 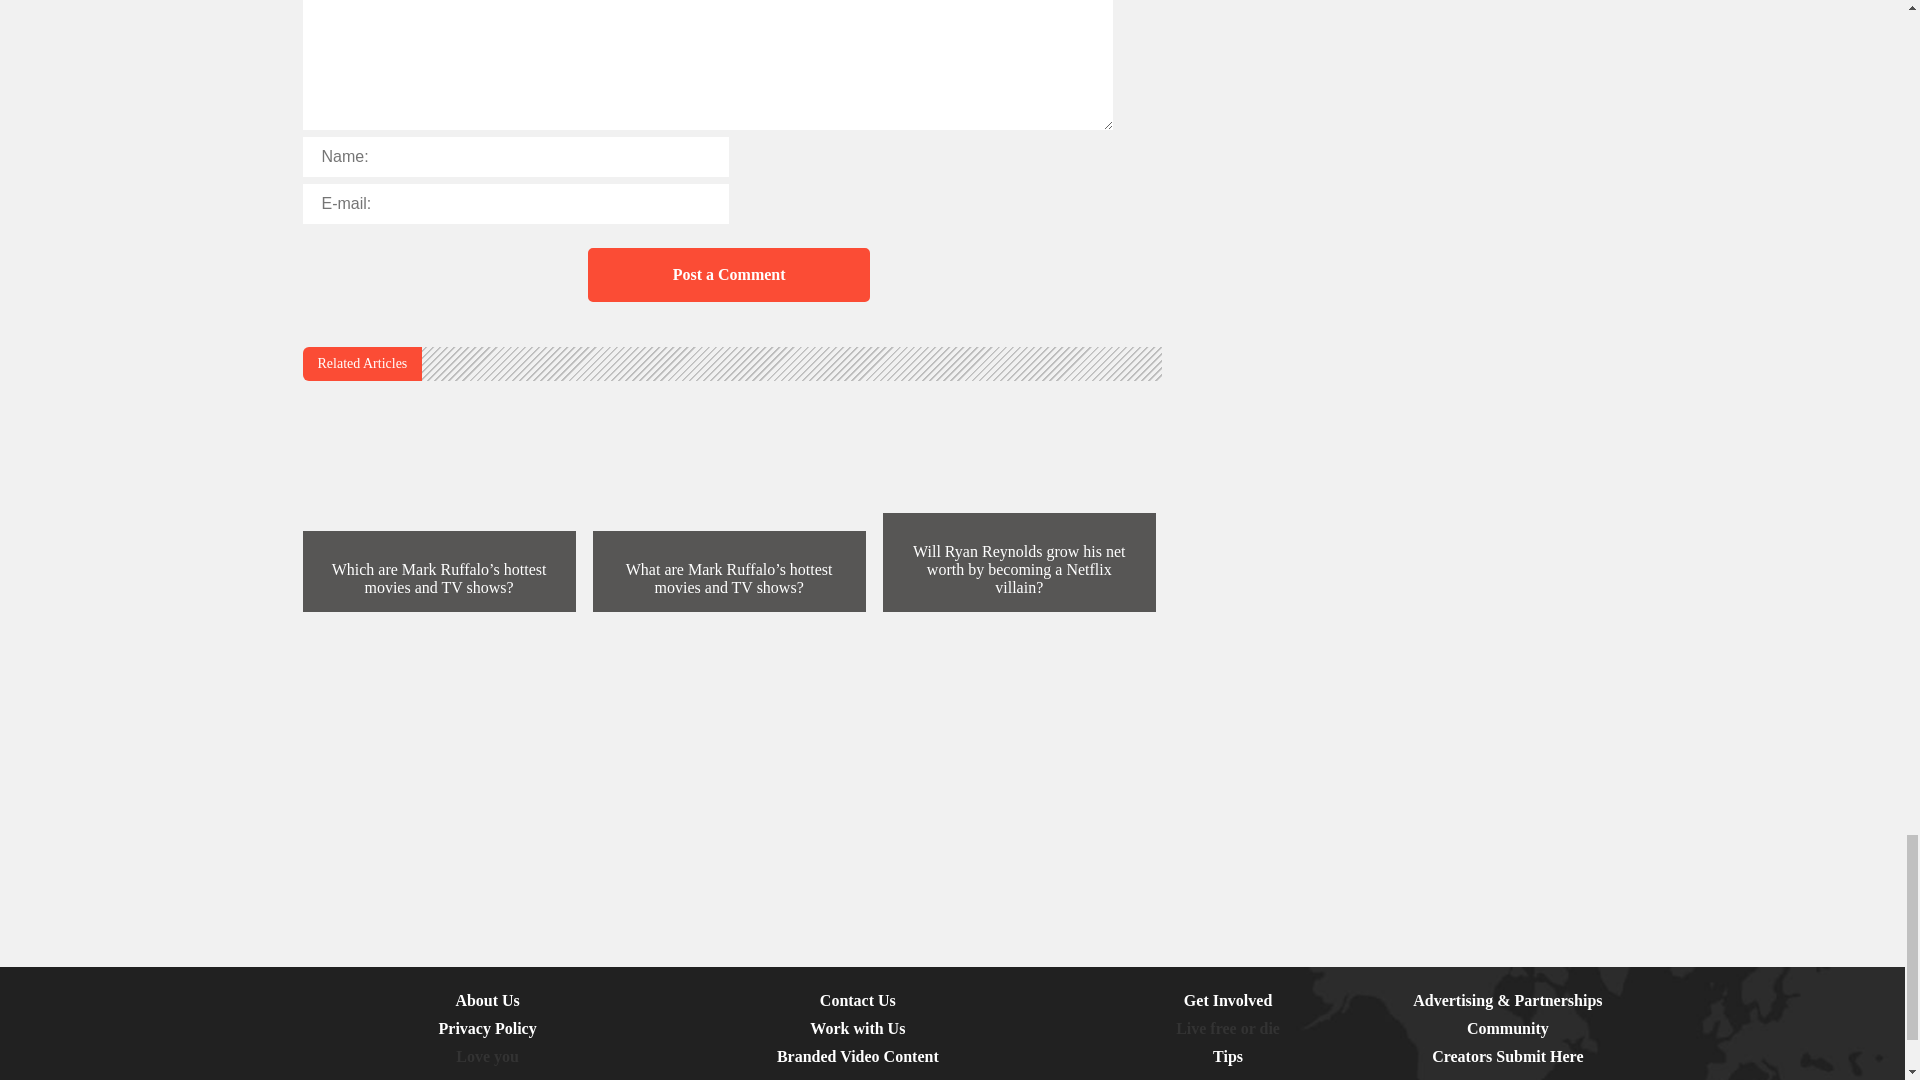 I want to click on Post a Comment, so click(x=728, y=275).